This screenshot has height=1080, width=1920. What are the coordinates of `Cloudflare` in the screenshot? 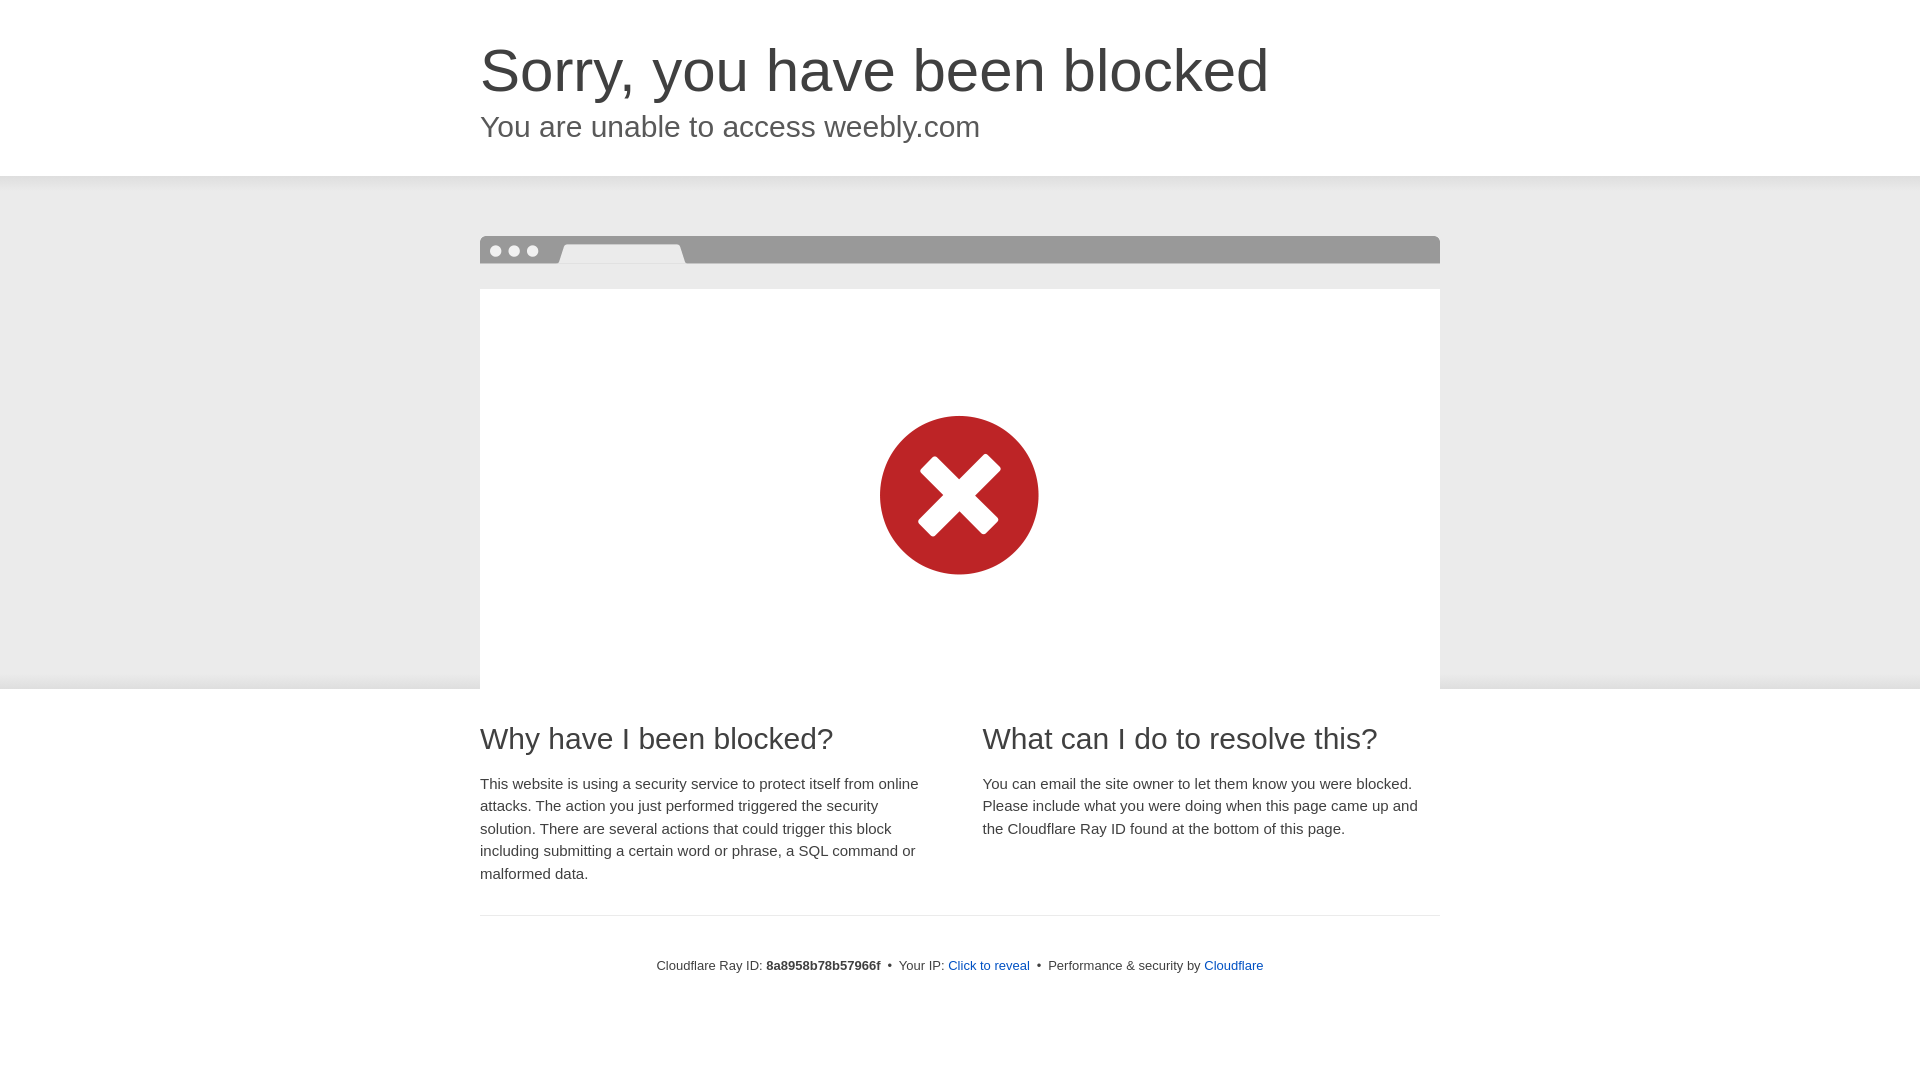 It's located at (1233, 965).